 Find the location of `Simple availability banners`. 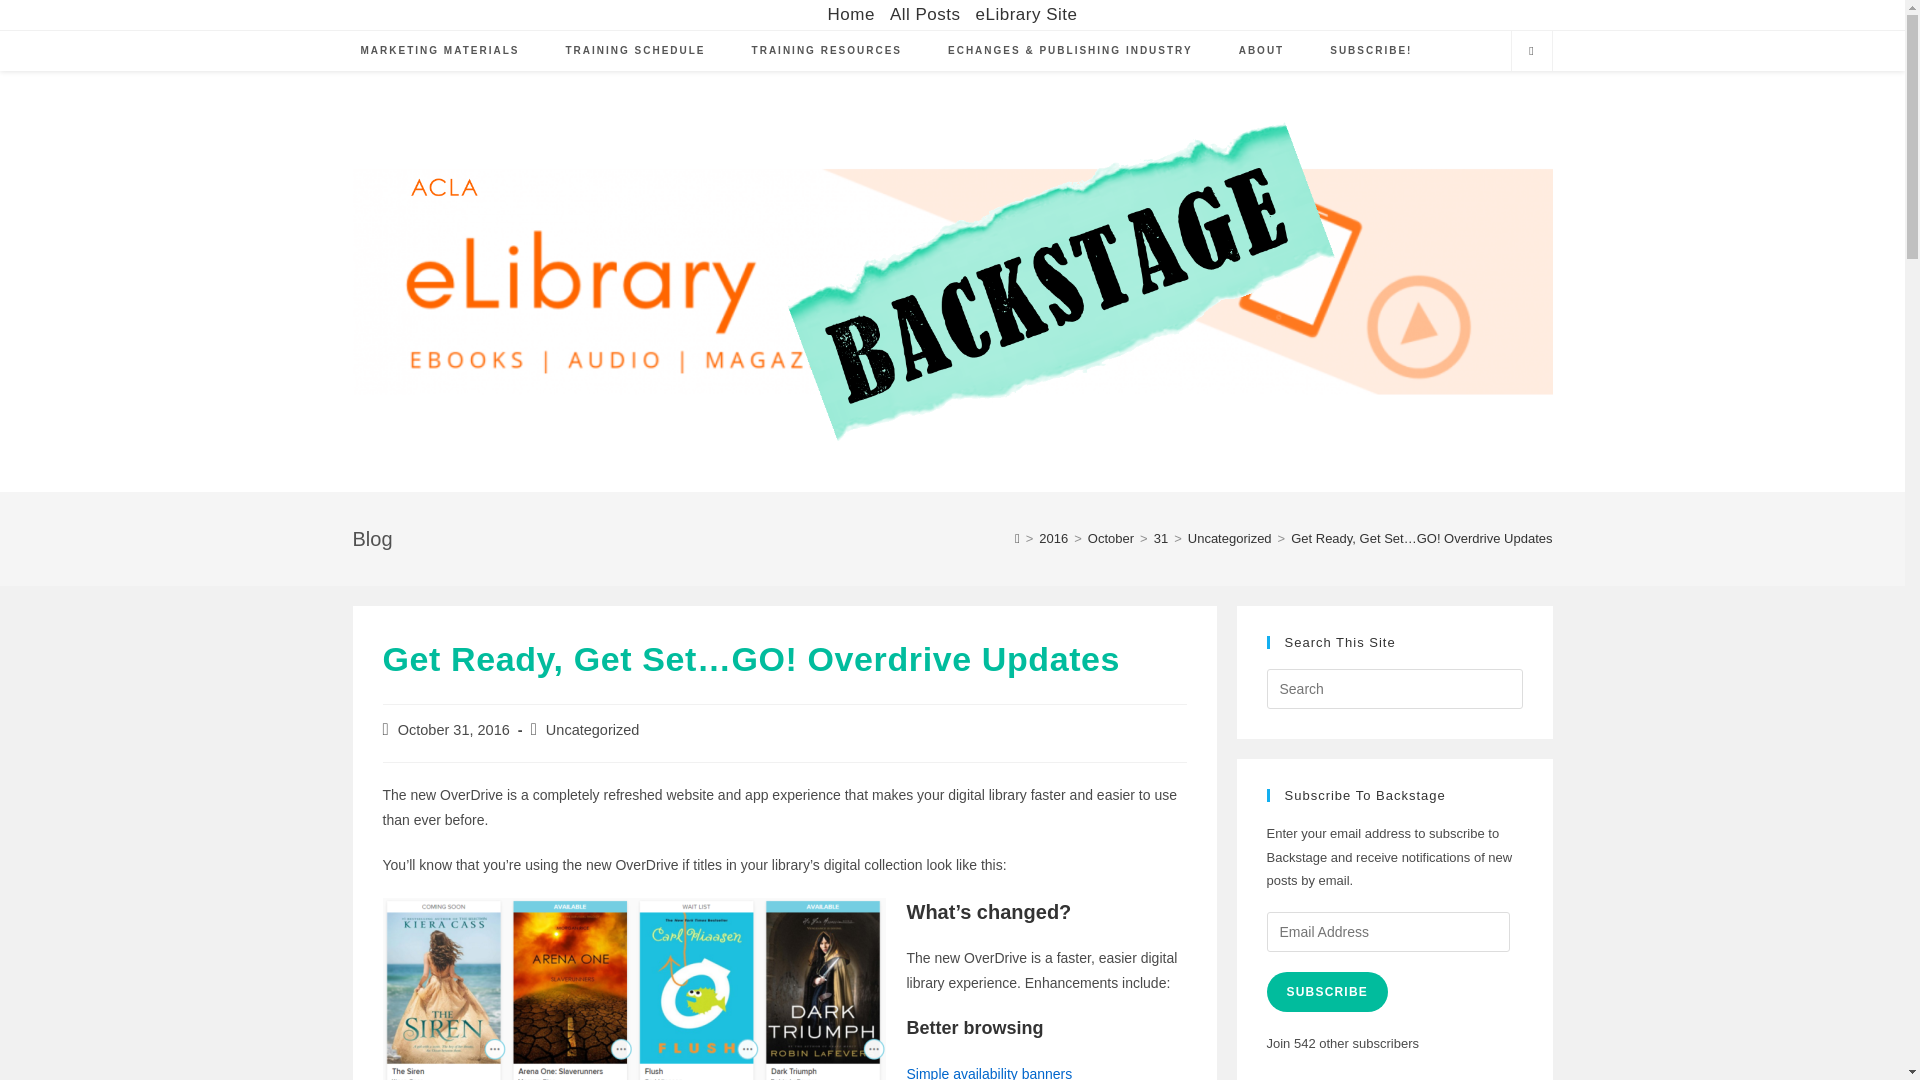

Simple availability banners is located at coordinates (988, 1072).